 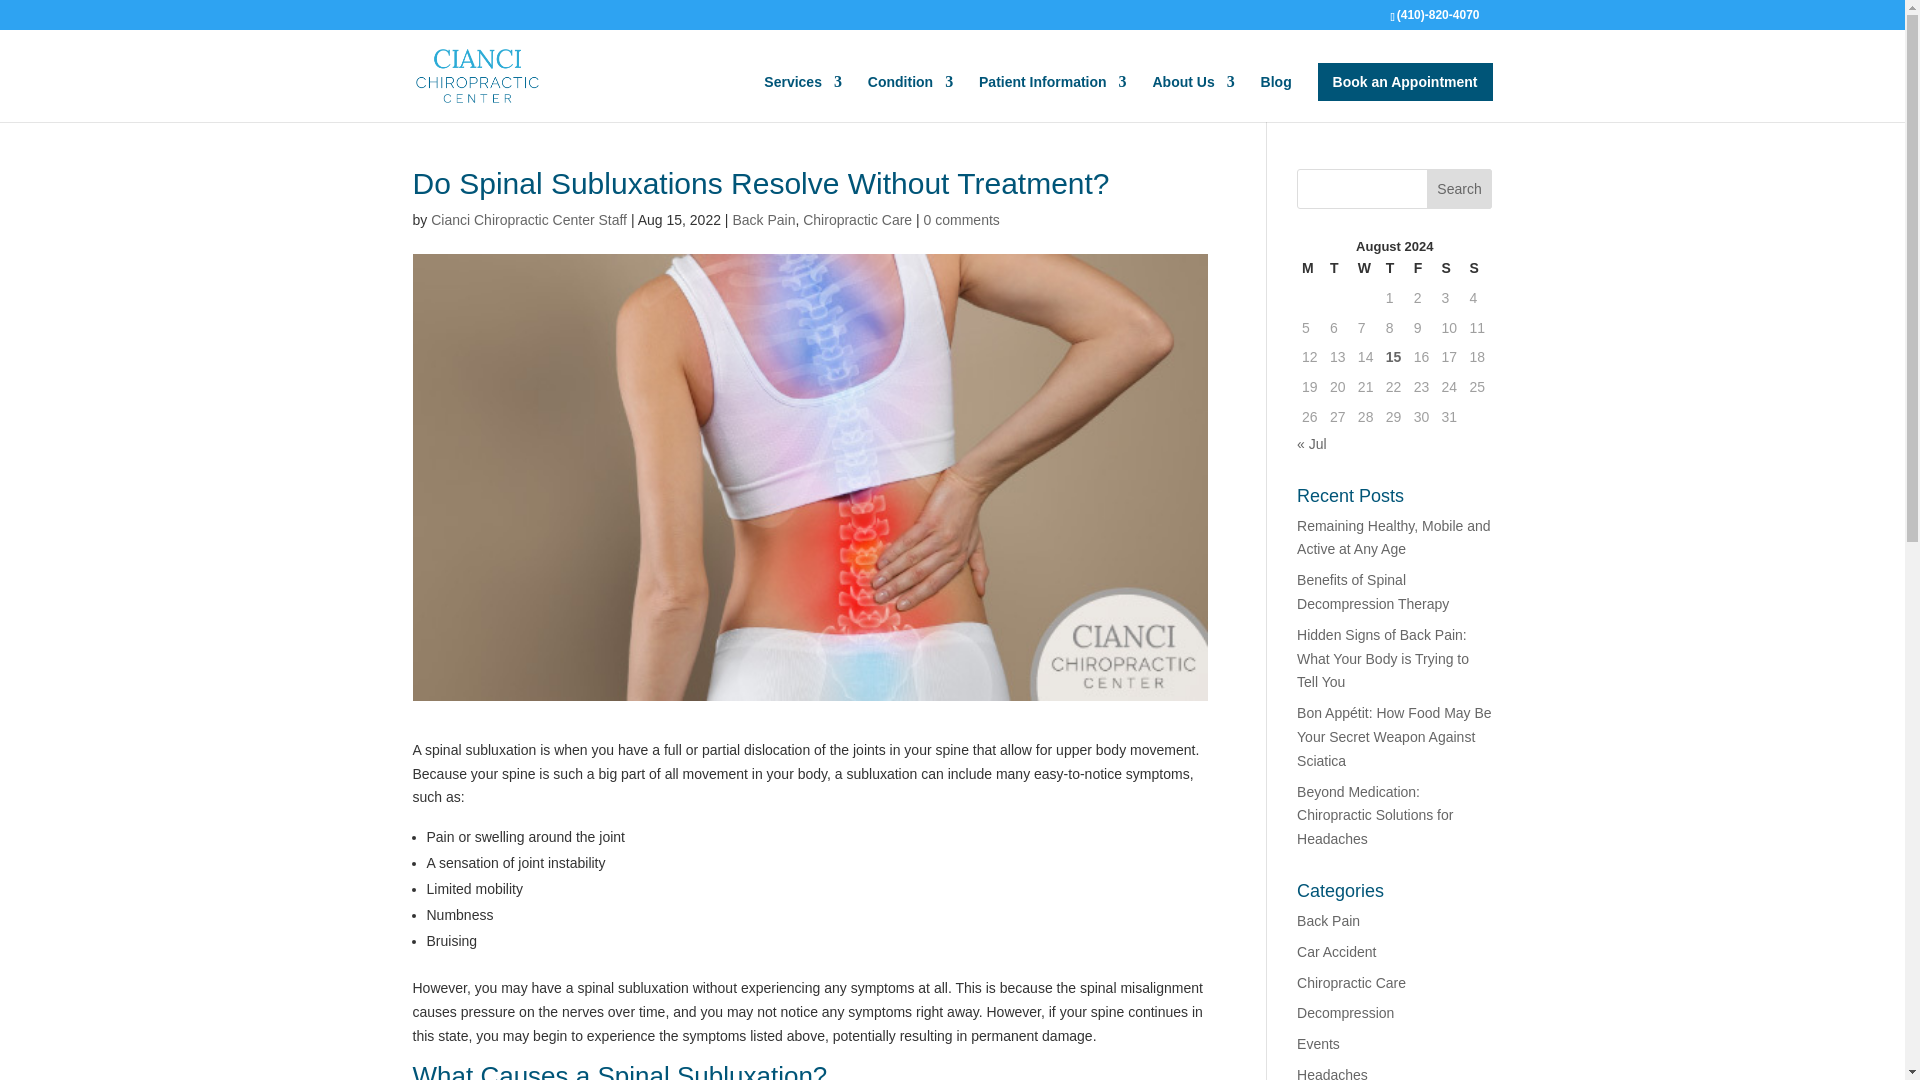 What do you see at coordinates (1338, 268) in the screenshot?
I see `Tuesday` at bounding box center [1338, 268].